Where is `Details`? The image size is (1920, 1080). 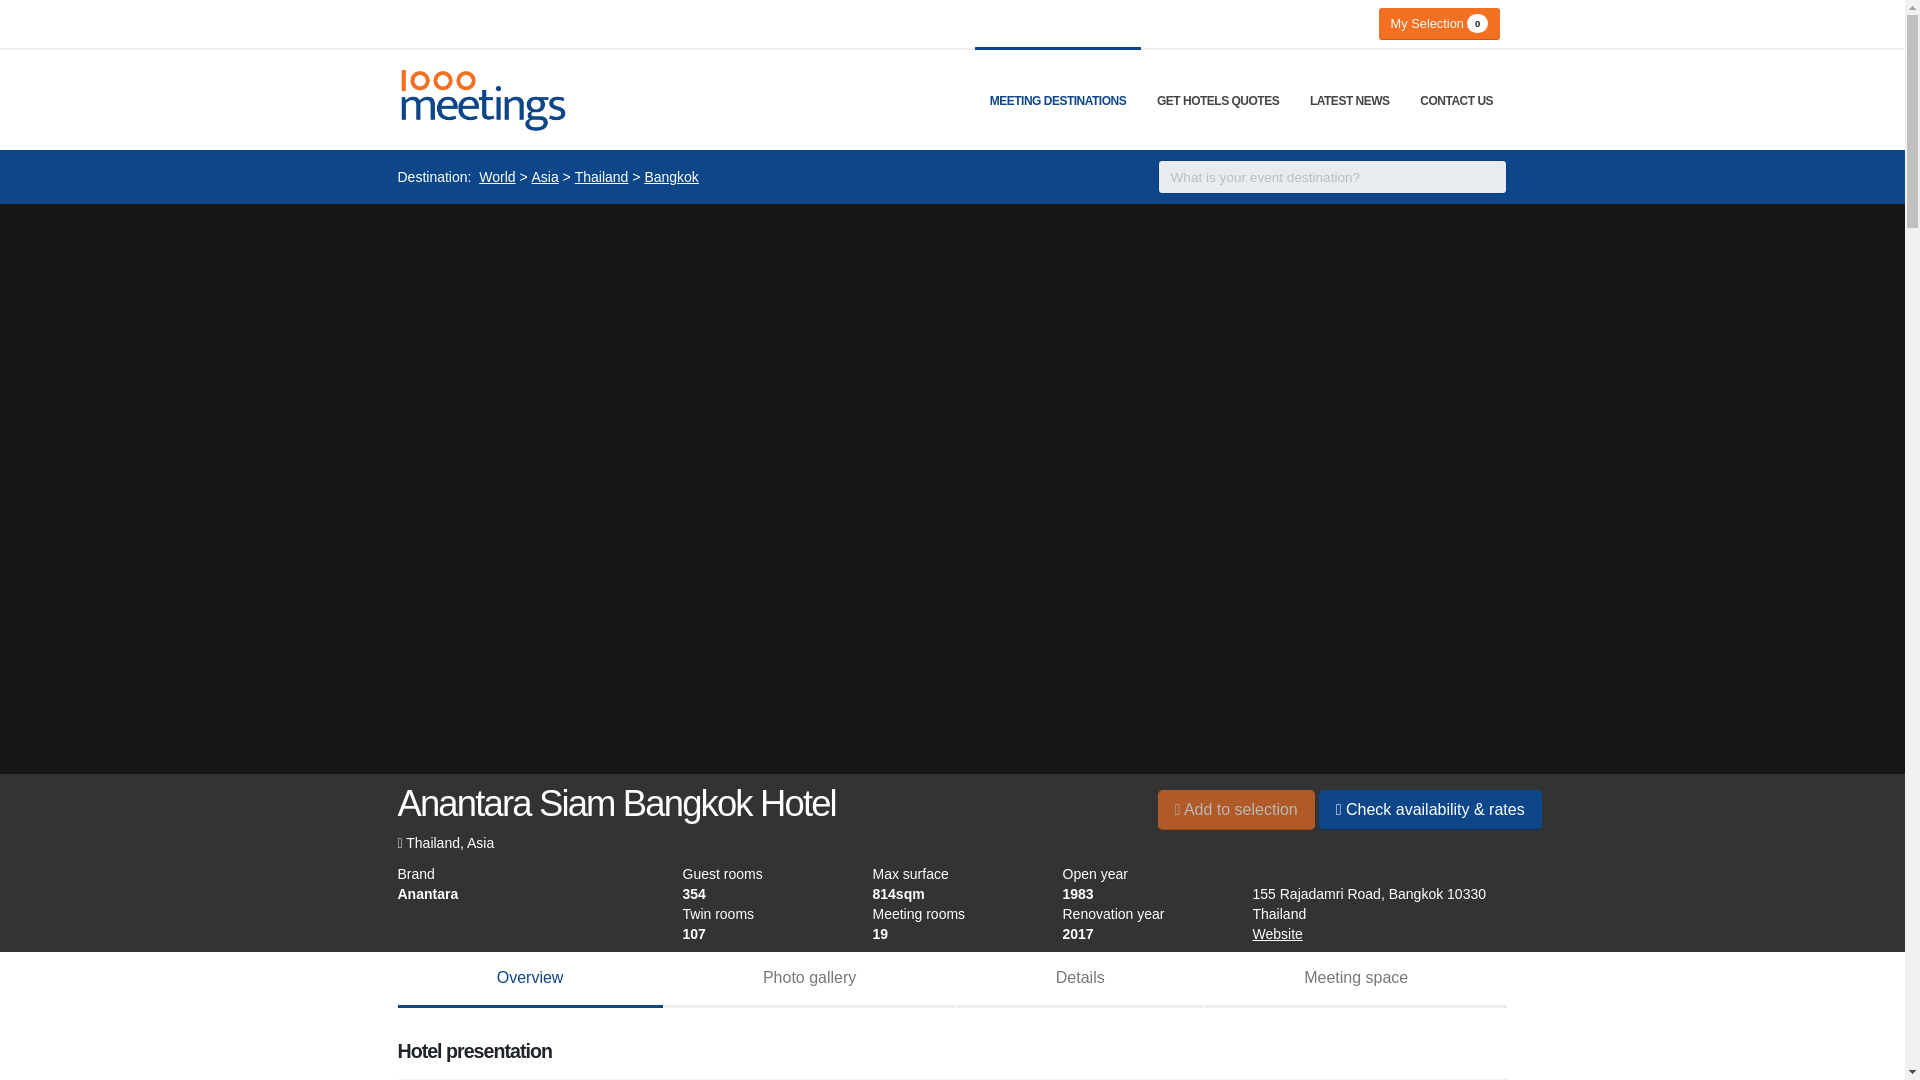 Details is located at coordinates (1080, 979).